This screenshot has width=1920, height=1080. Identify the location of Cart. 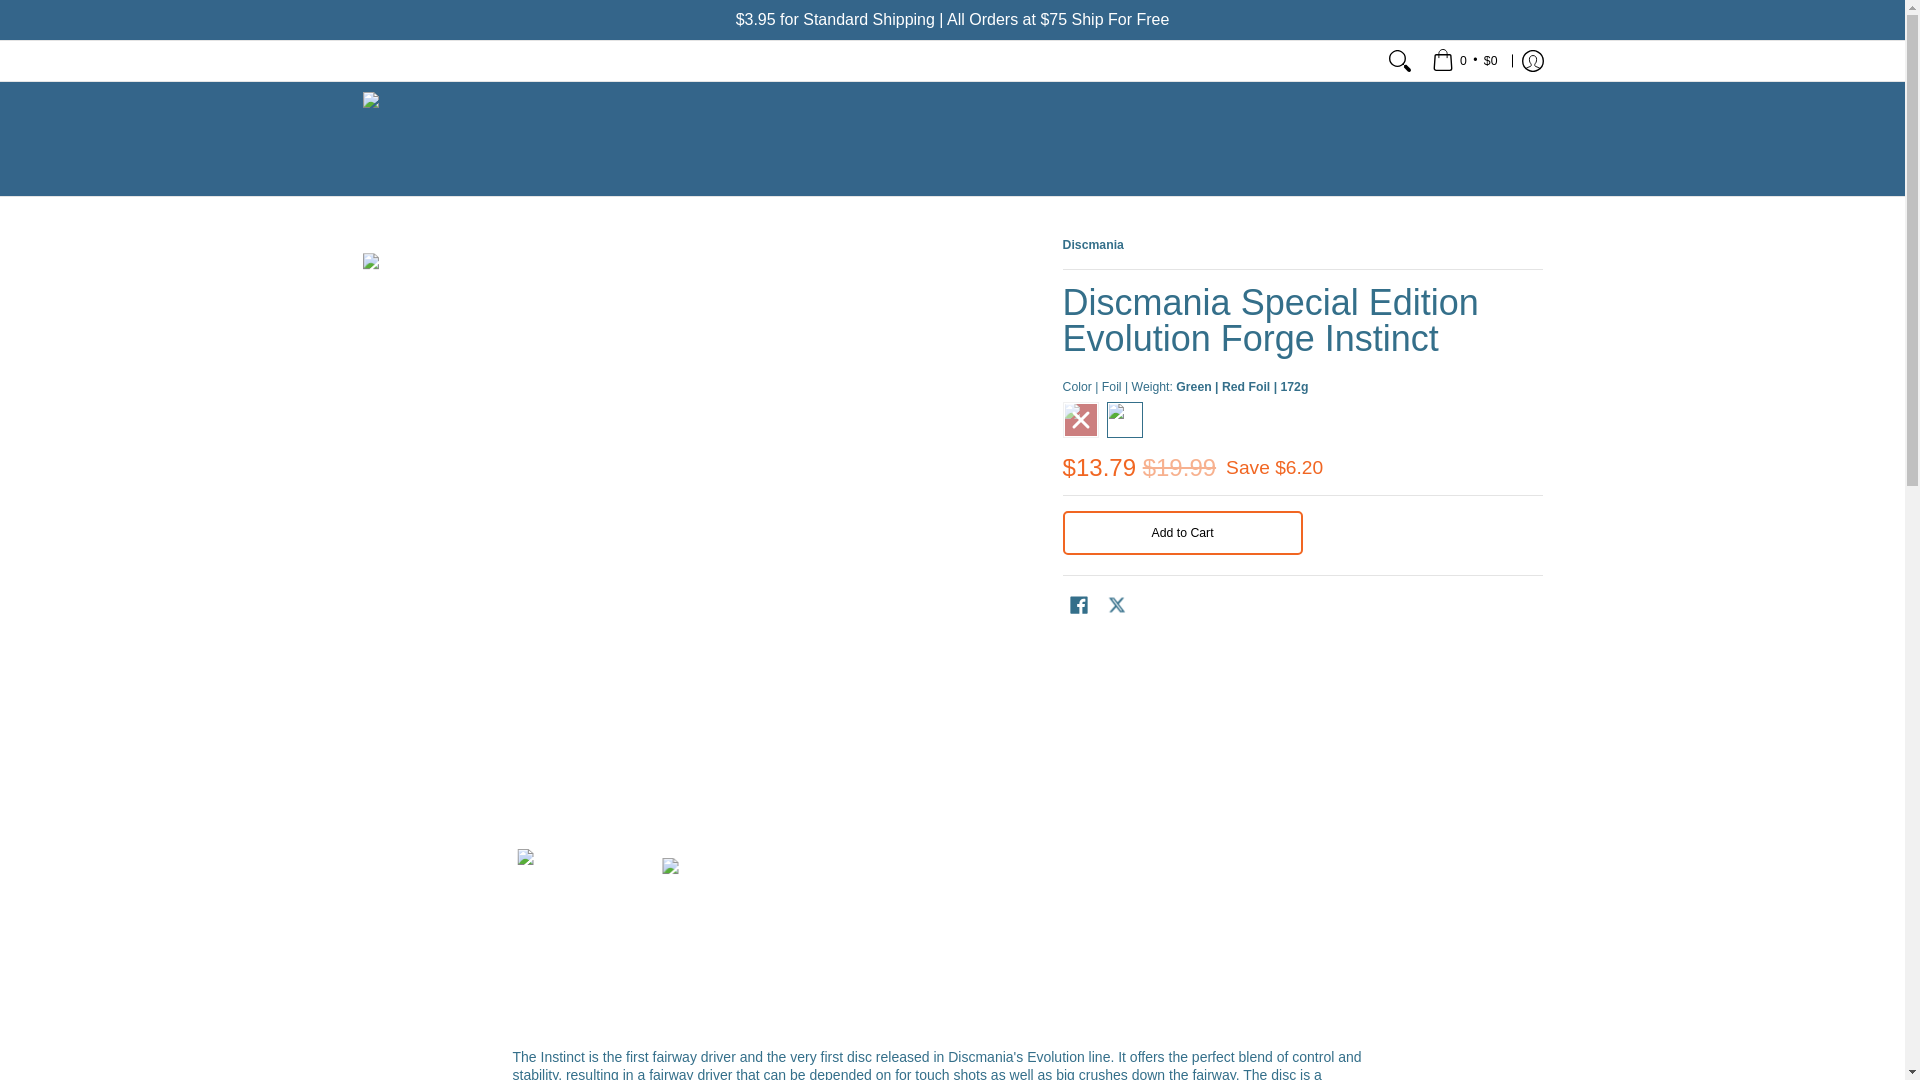
(1464, 61).